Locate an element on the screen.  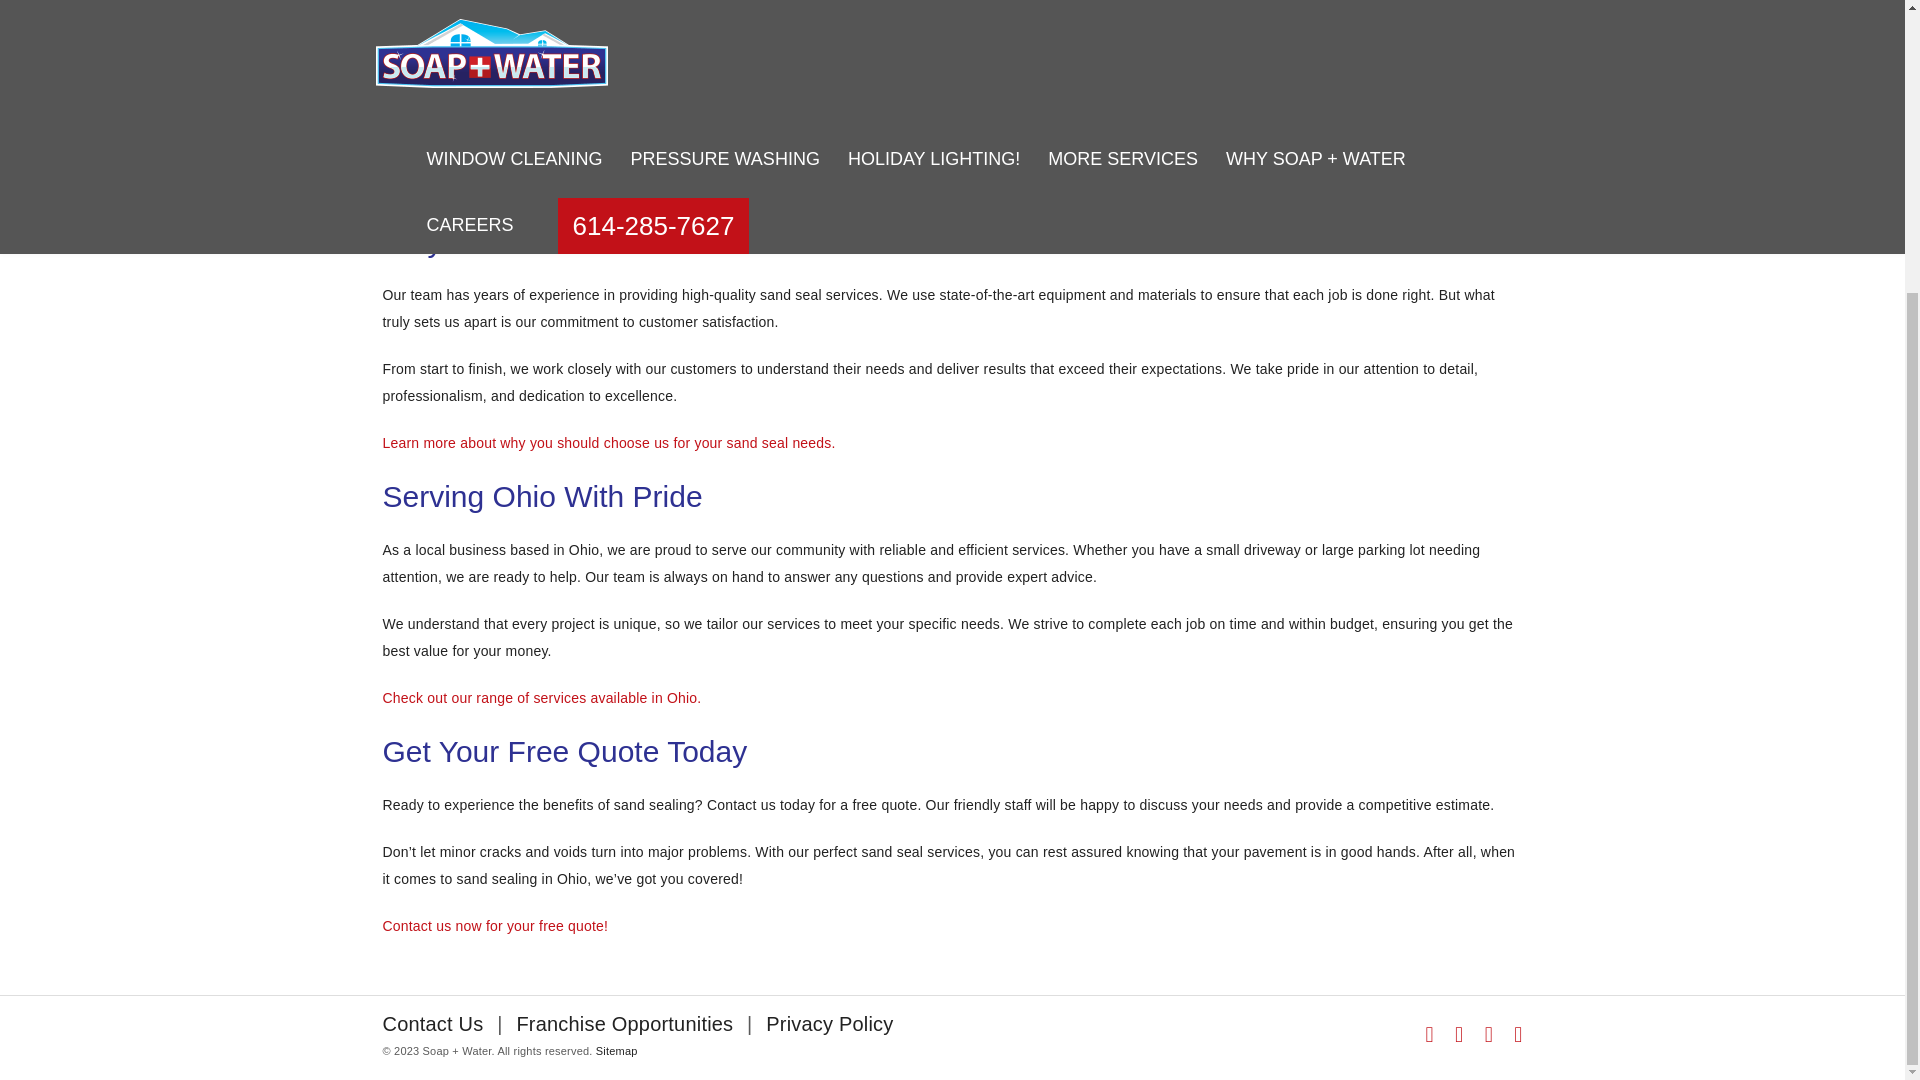
Check out our range of services available in Ohio. is located at coordinates (541, 698).